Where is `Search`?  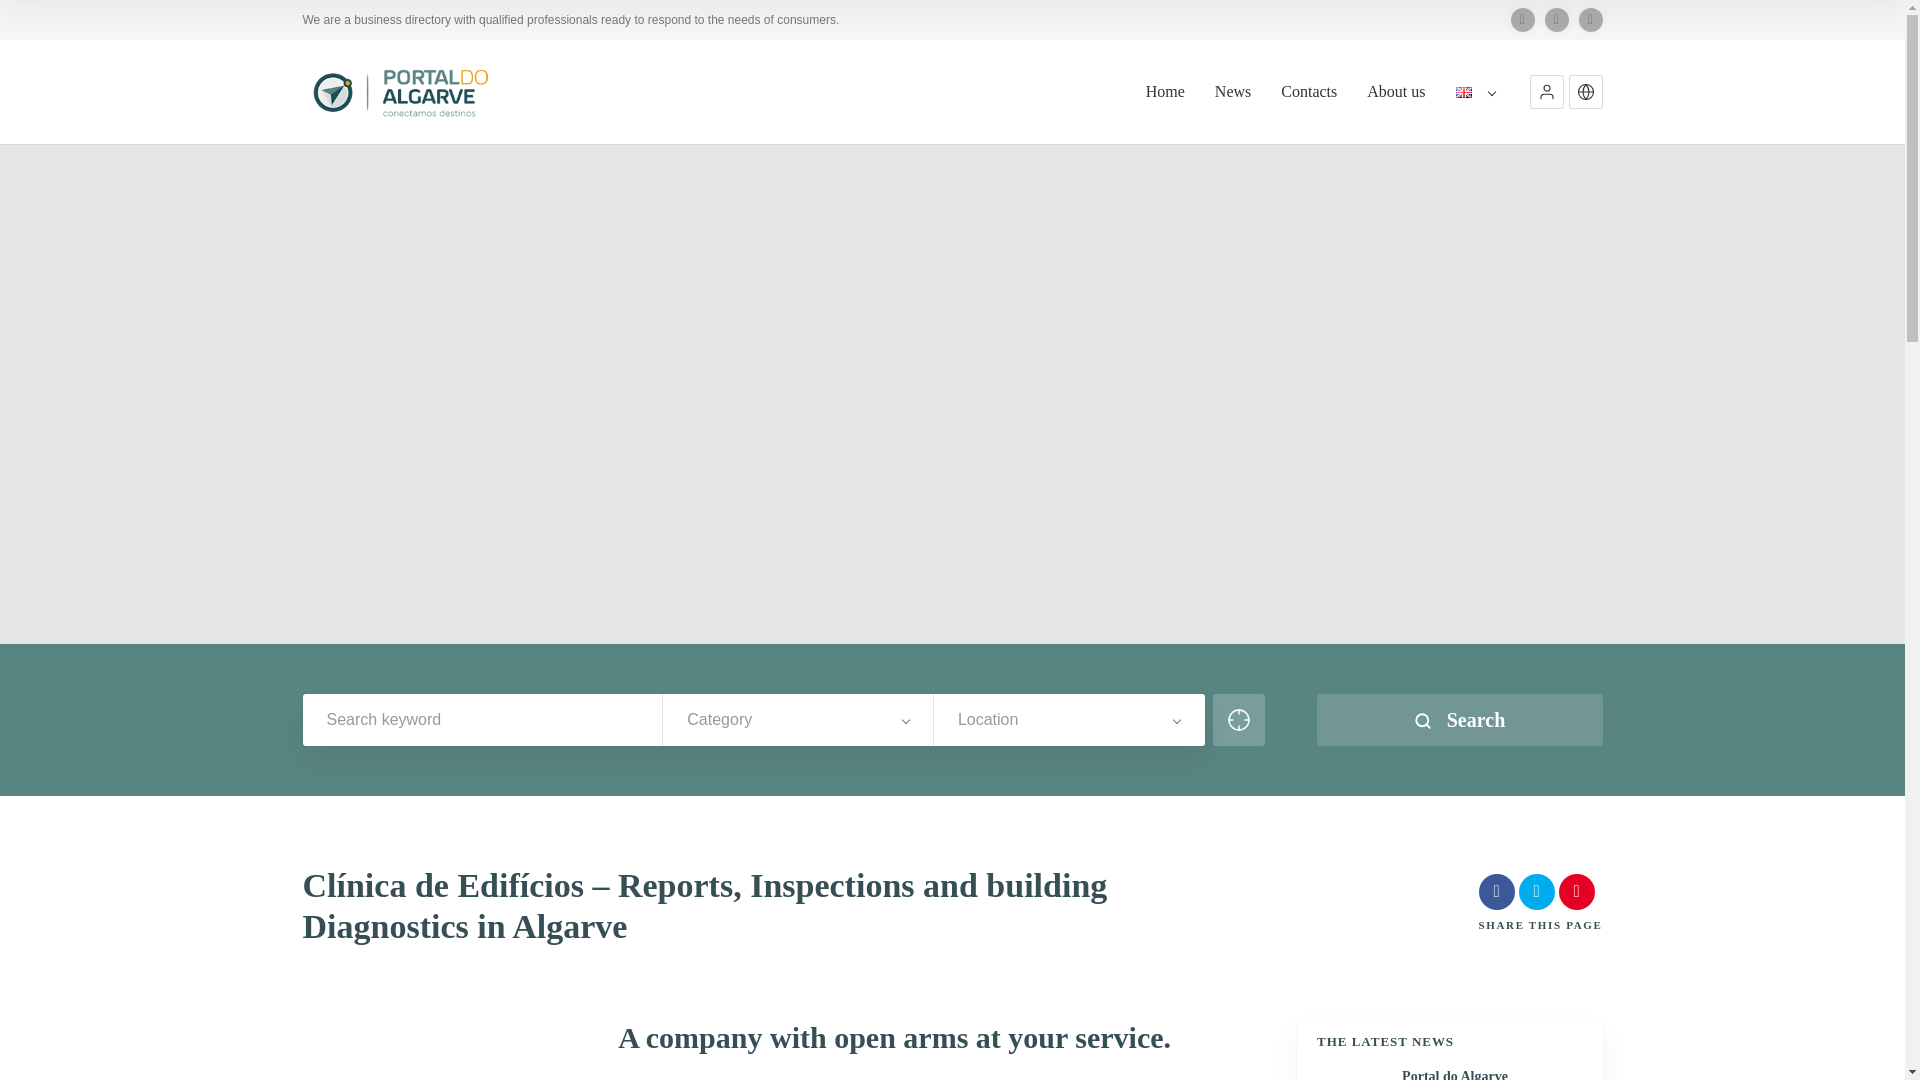
Search is located at coordinates (1458, 720).